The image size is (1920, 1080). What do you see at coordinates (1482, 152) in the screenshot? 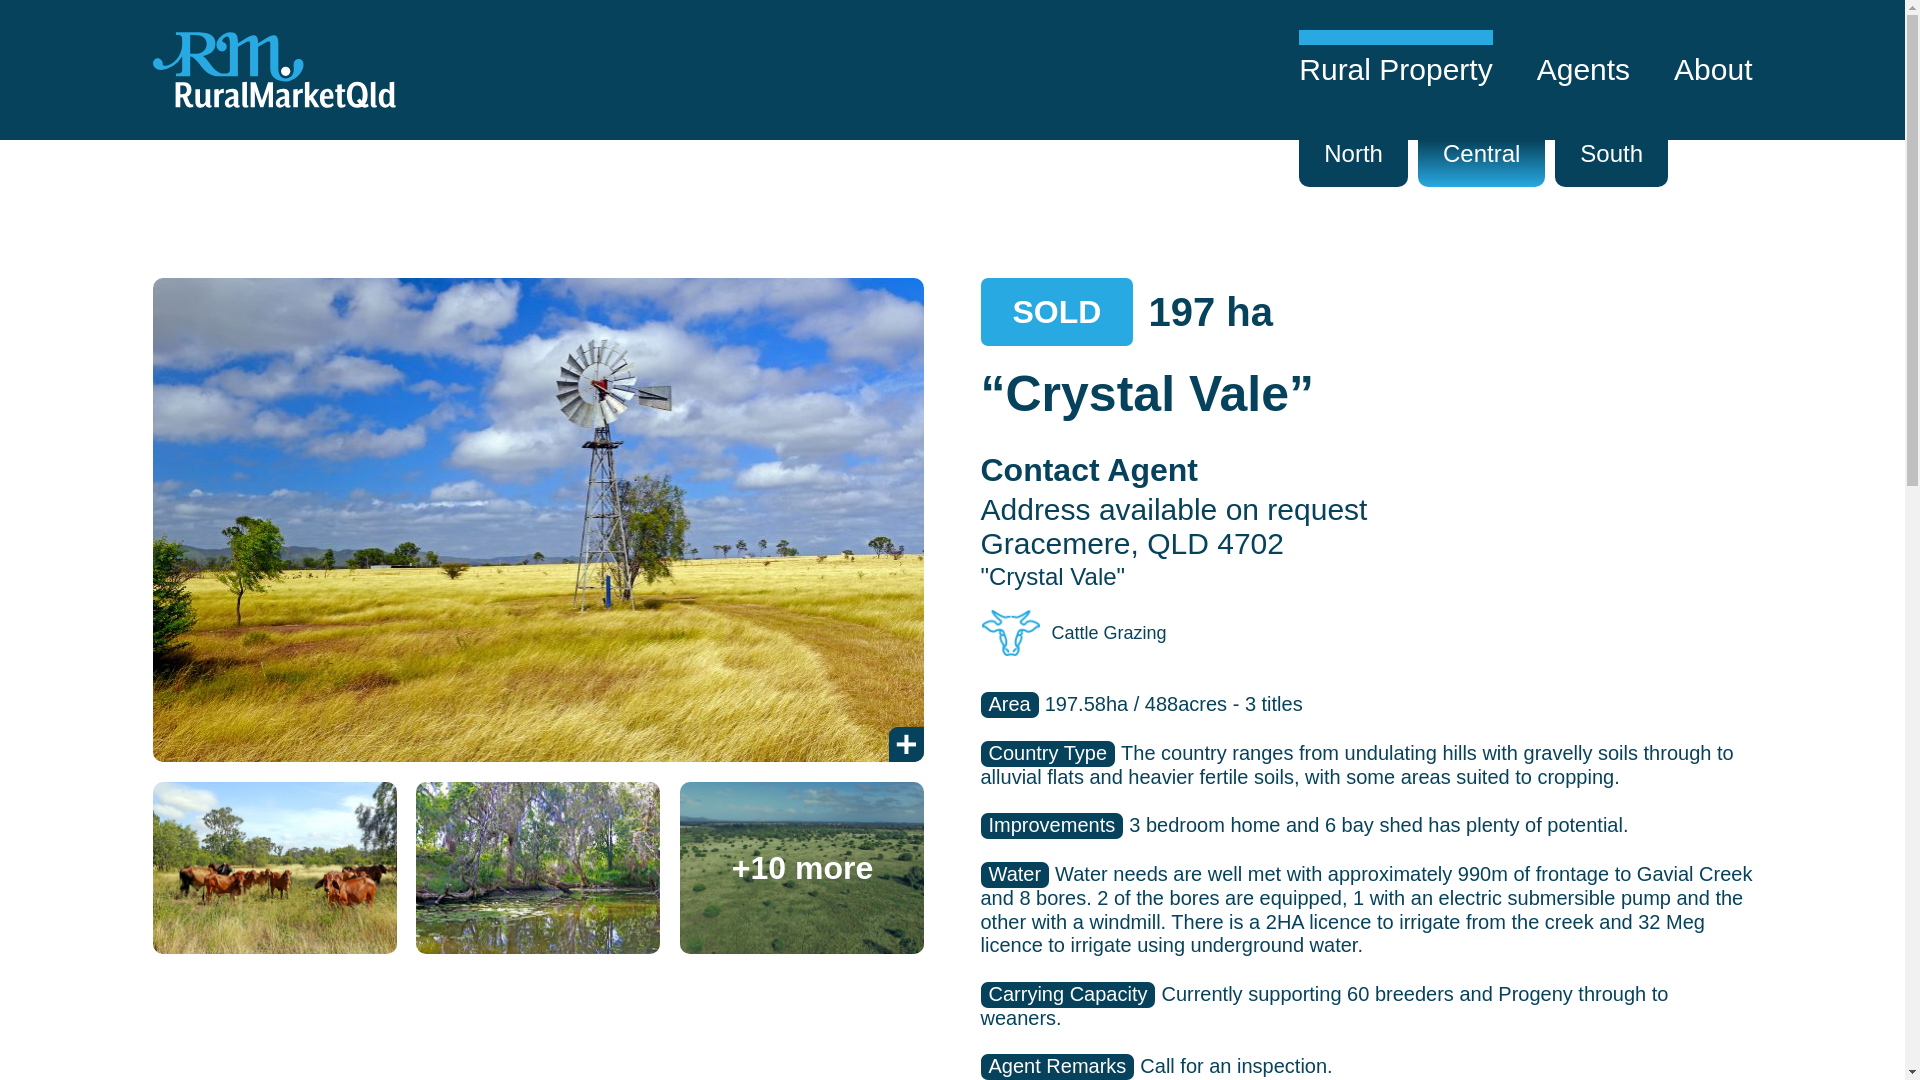
I see `Central` at bounding box center [1482, 152].